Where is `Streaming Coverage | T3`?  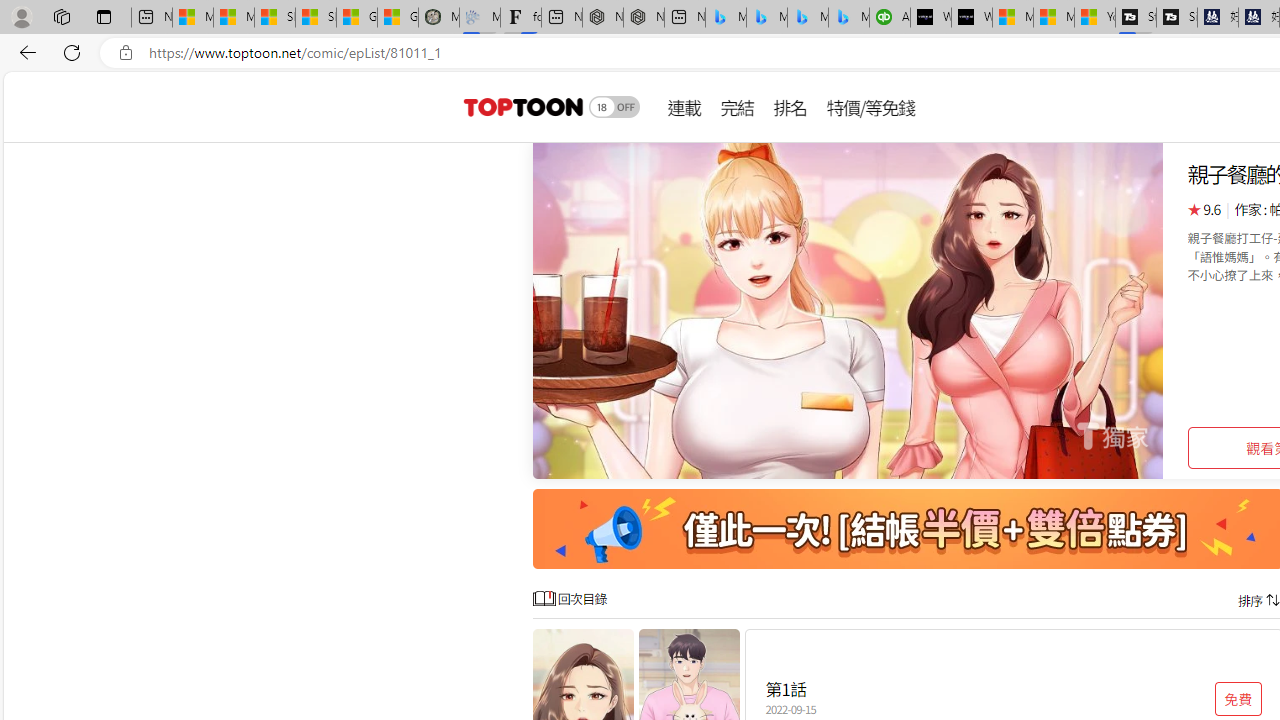
Streaming Coverage | T3 is located at coordinates (1136, 18).